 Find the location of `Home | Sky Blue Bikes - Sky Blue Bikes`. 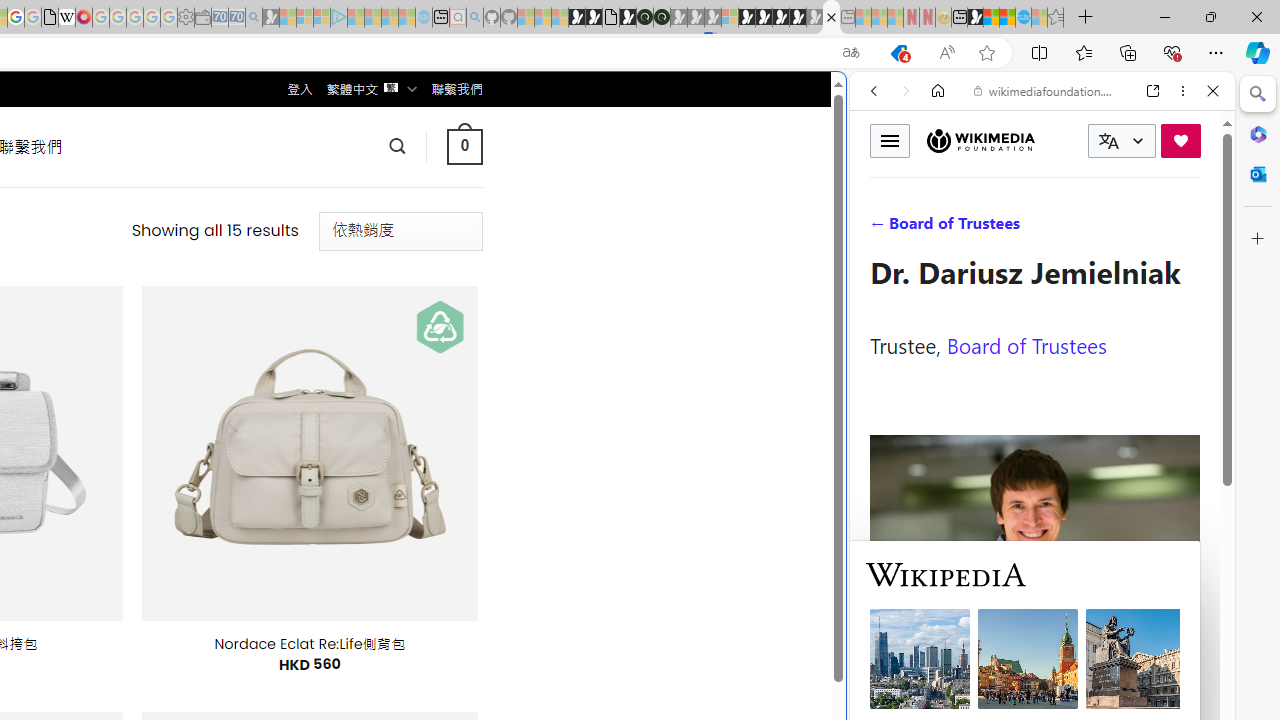

Home | Sky Blue Bikes - Sky Blue Bikes is located at coordinates (687, 426).